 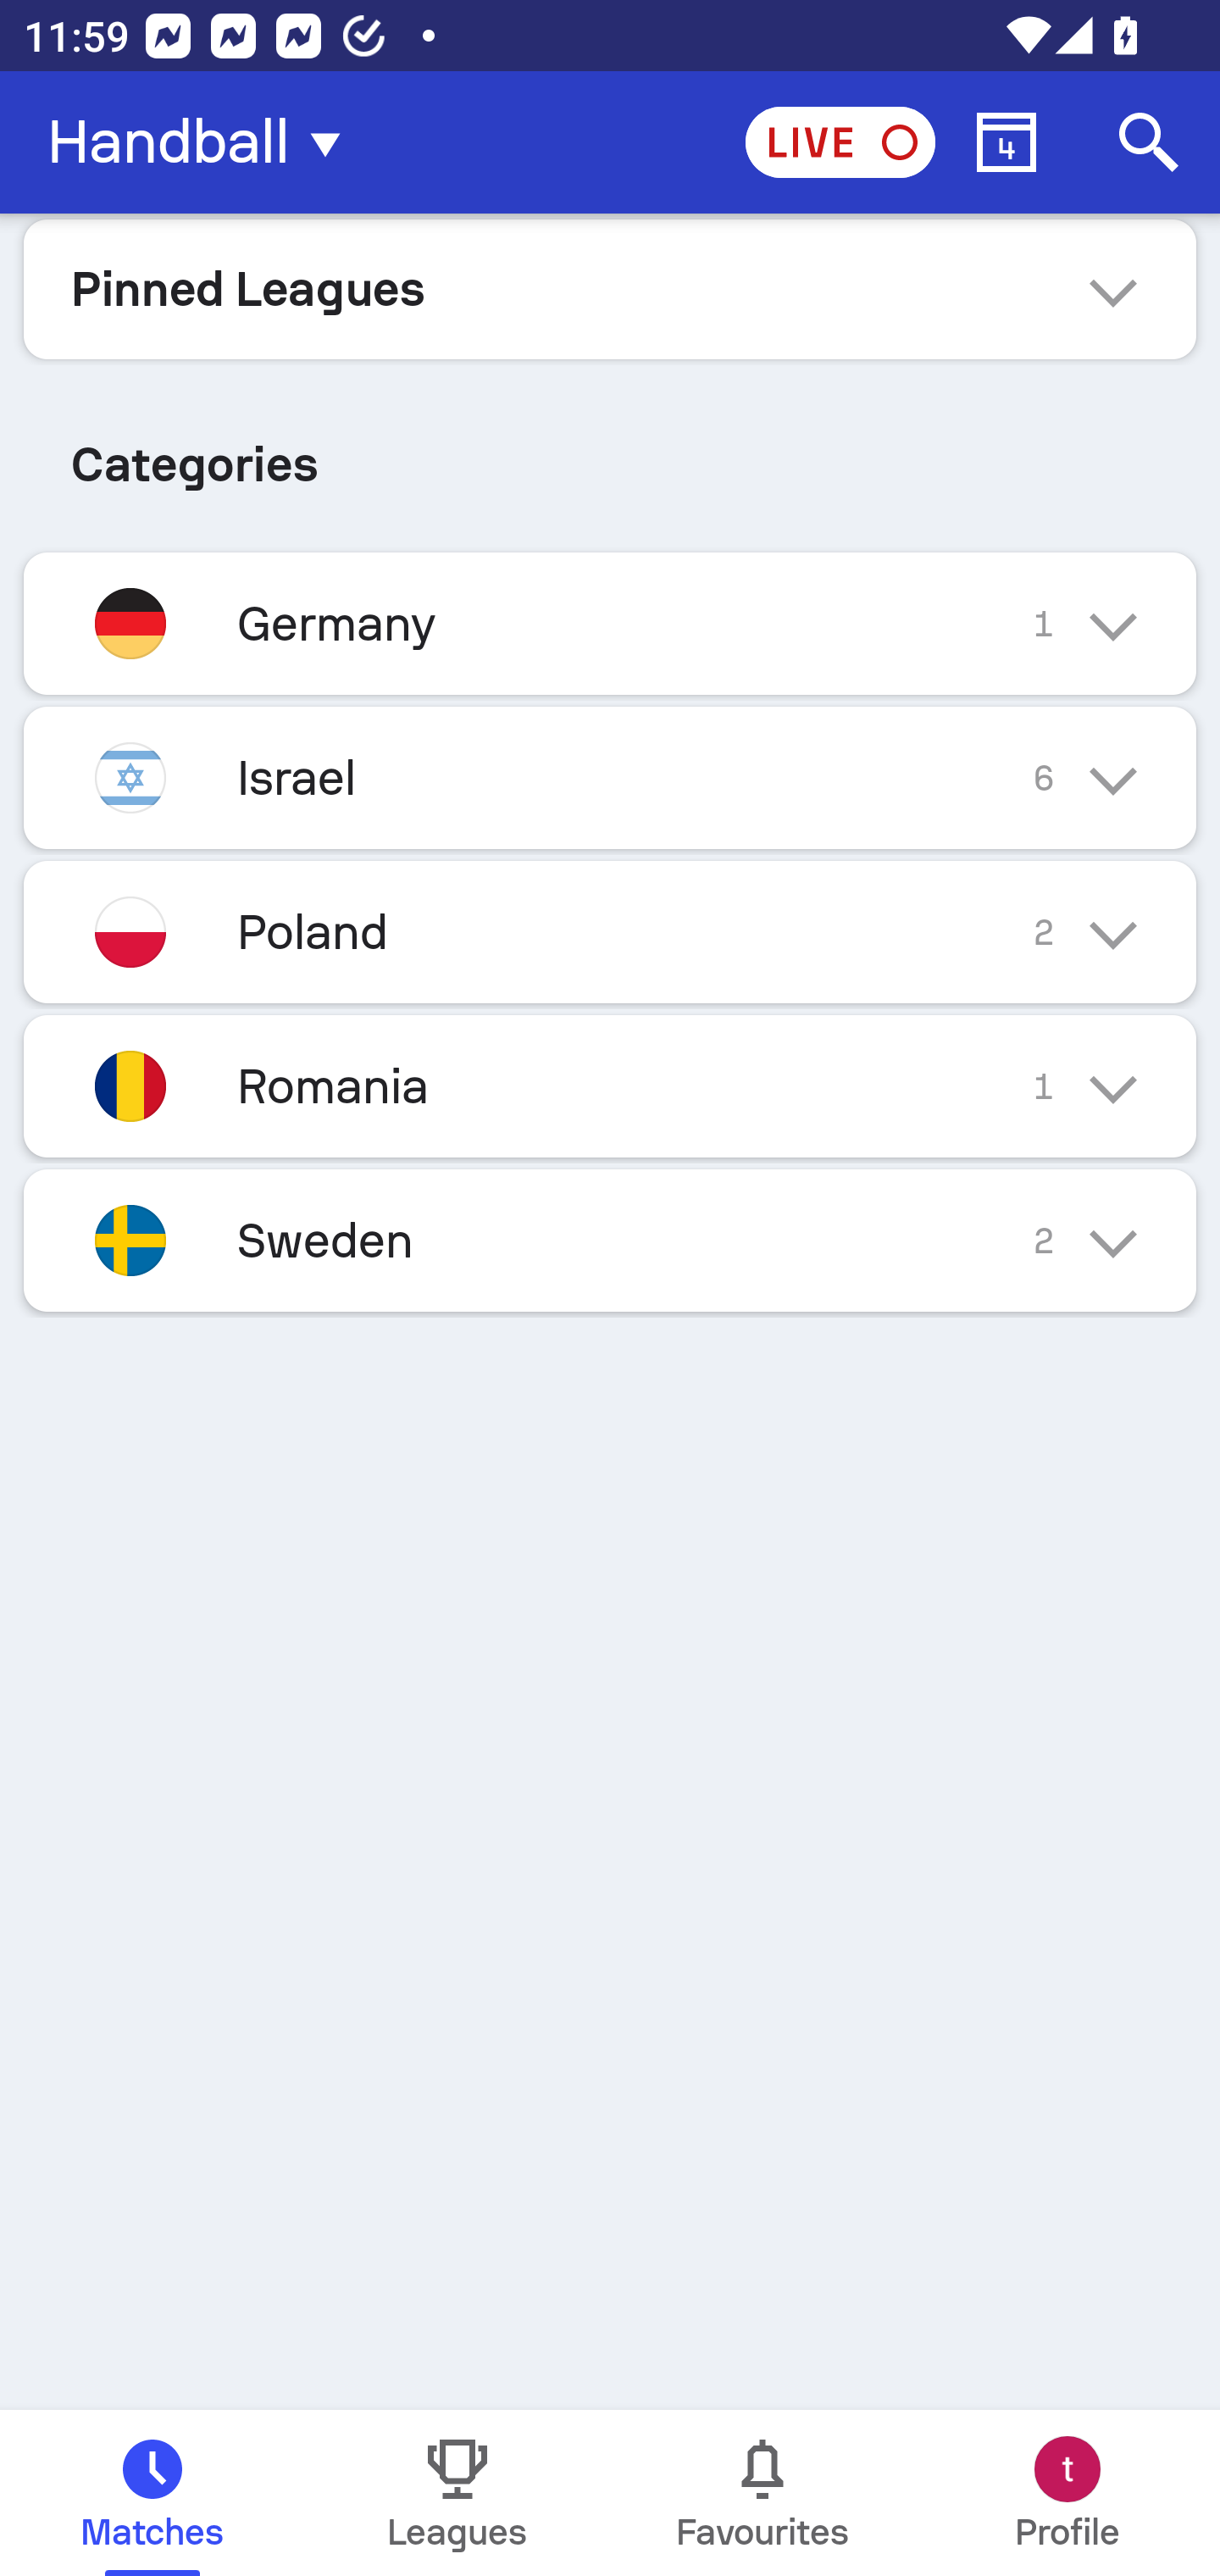 What do you see at coordinates (610, 1241) in the screenshot?
I see `Sweden 2` at bounding box center [610, 1241].